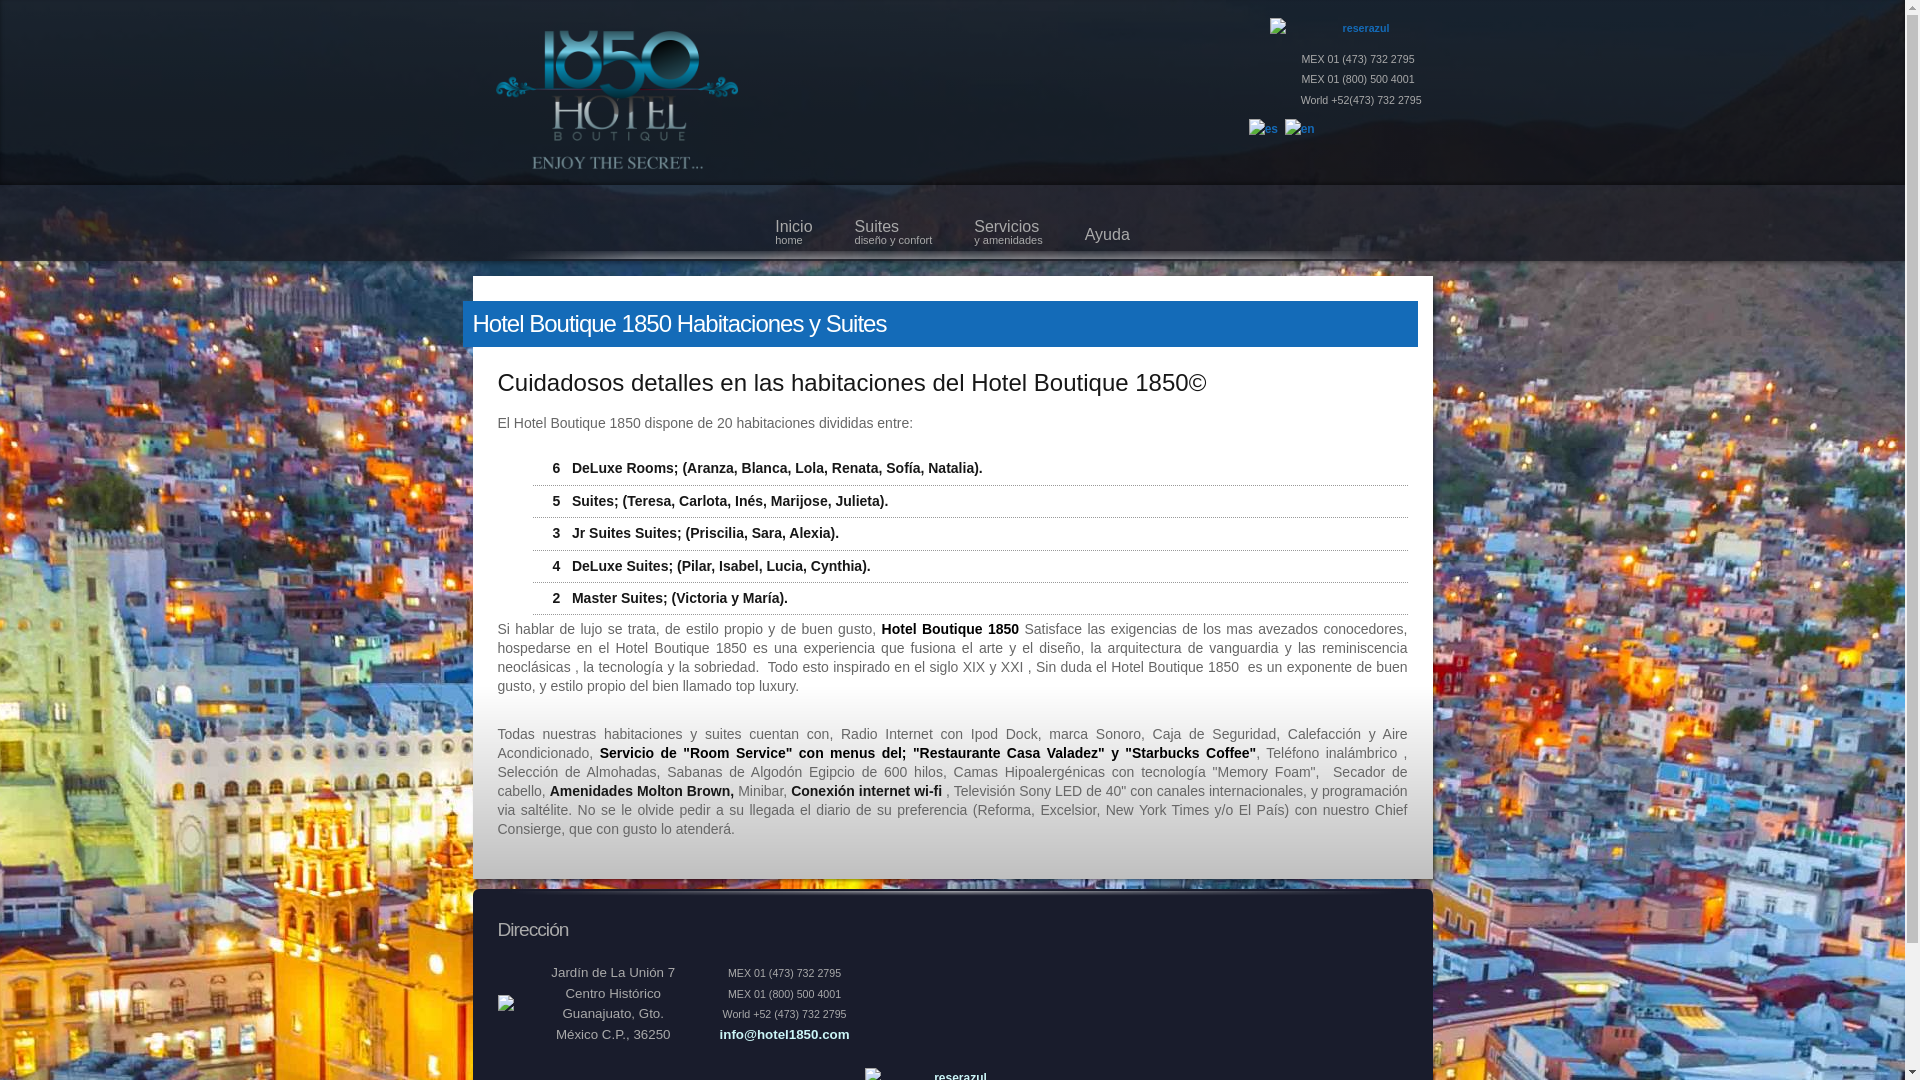 The width and height of the screenshot is (1920, 1080). What do you see at coordinates (785, 1034) in the screenshot?
I see `info@hotel1850.com` at bounding box center [785, 1034].